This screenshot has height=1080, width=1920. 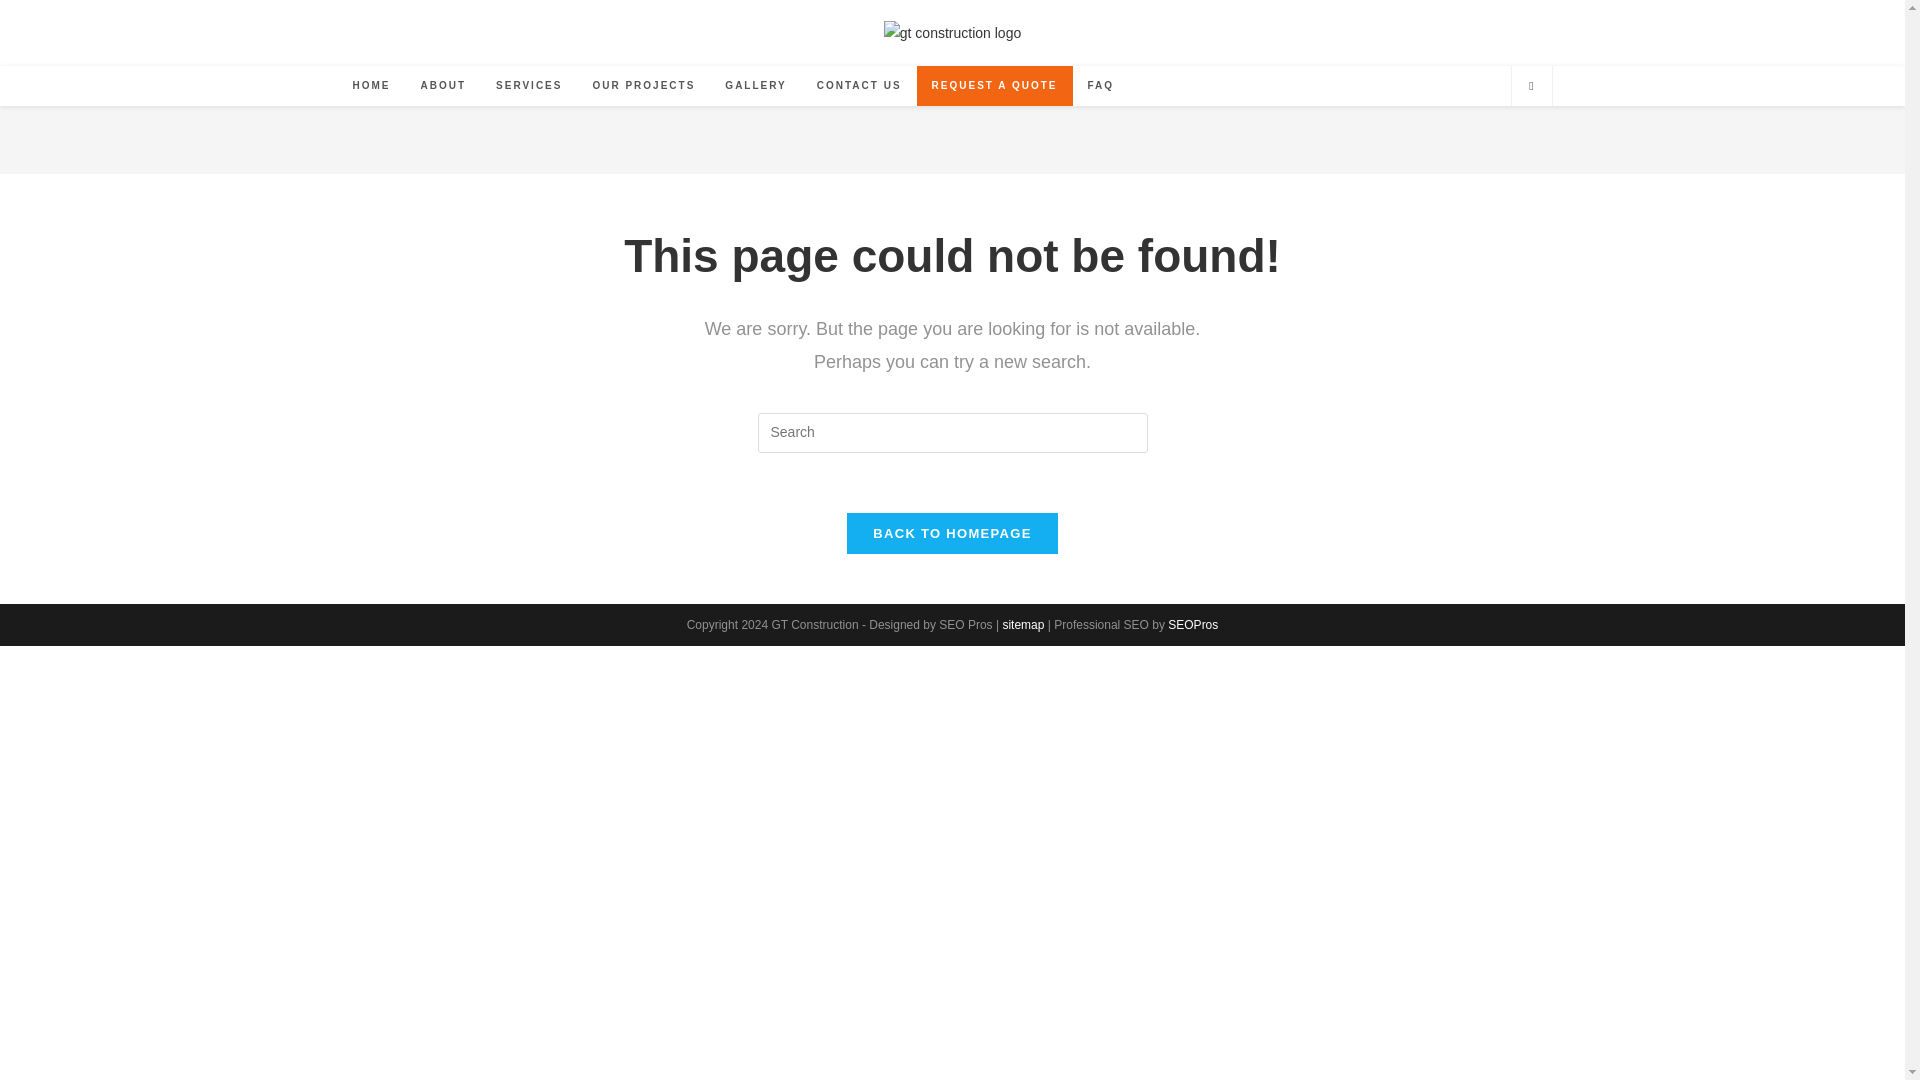 What do you see at coordinates (860, 85) in the screenshot?
I see `CONTACT US` at bounding box center [860, 85].